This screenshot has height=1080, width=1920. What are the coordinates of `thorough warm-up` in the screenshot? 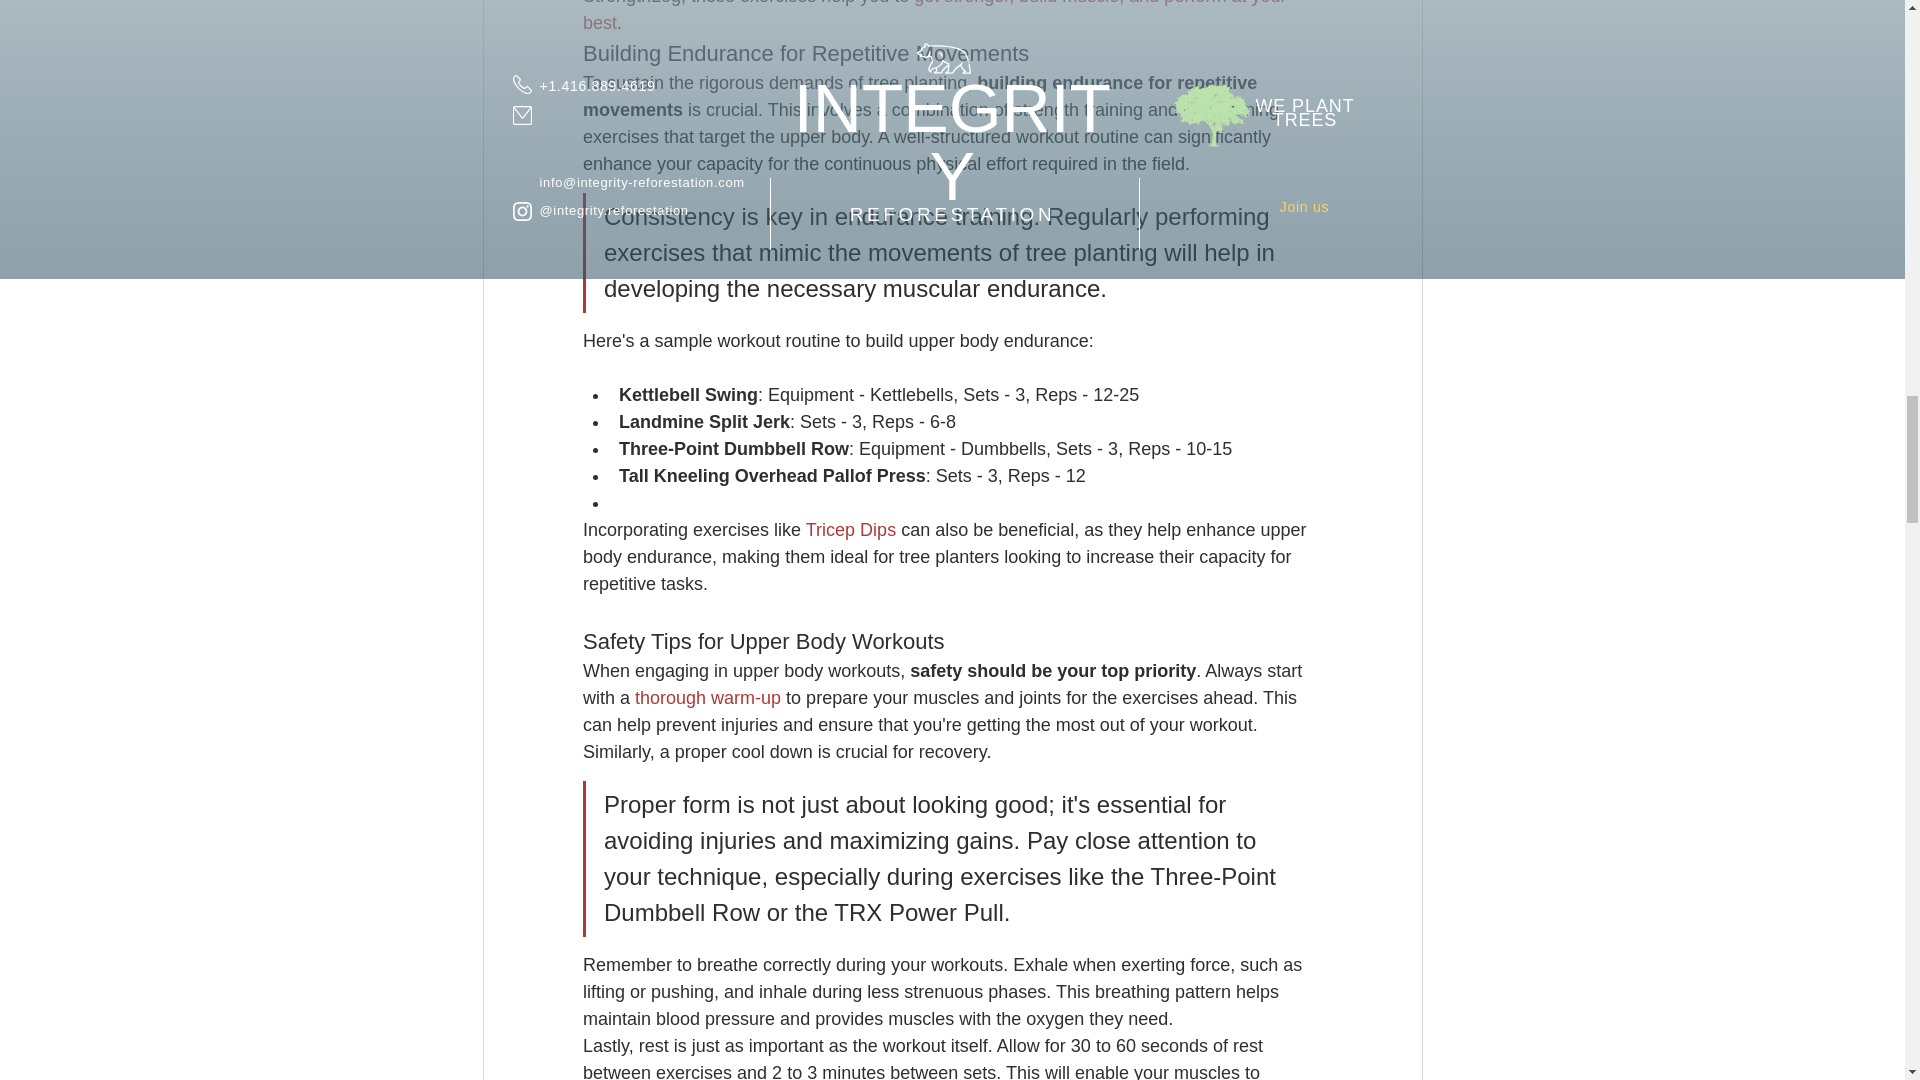 It's located at (708, 698).